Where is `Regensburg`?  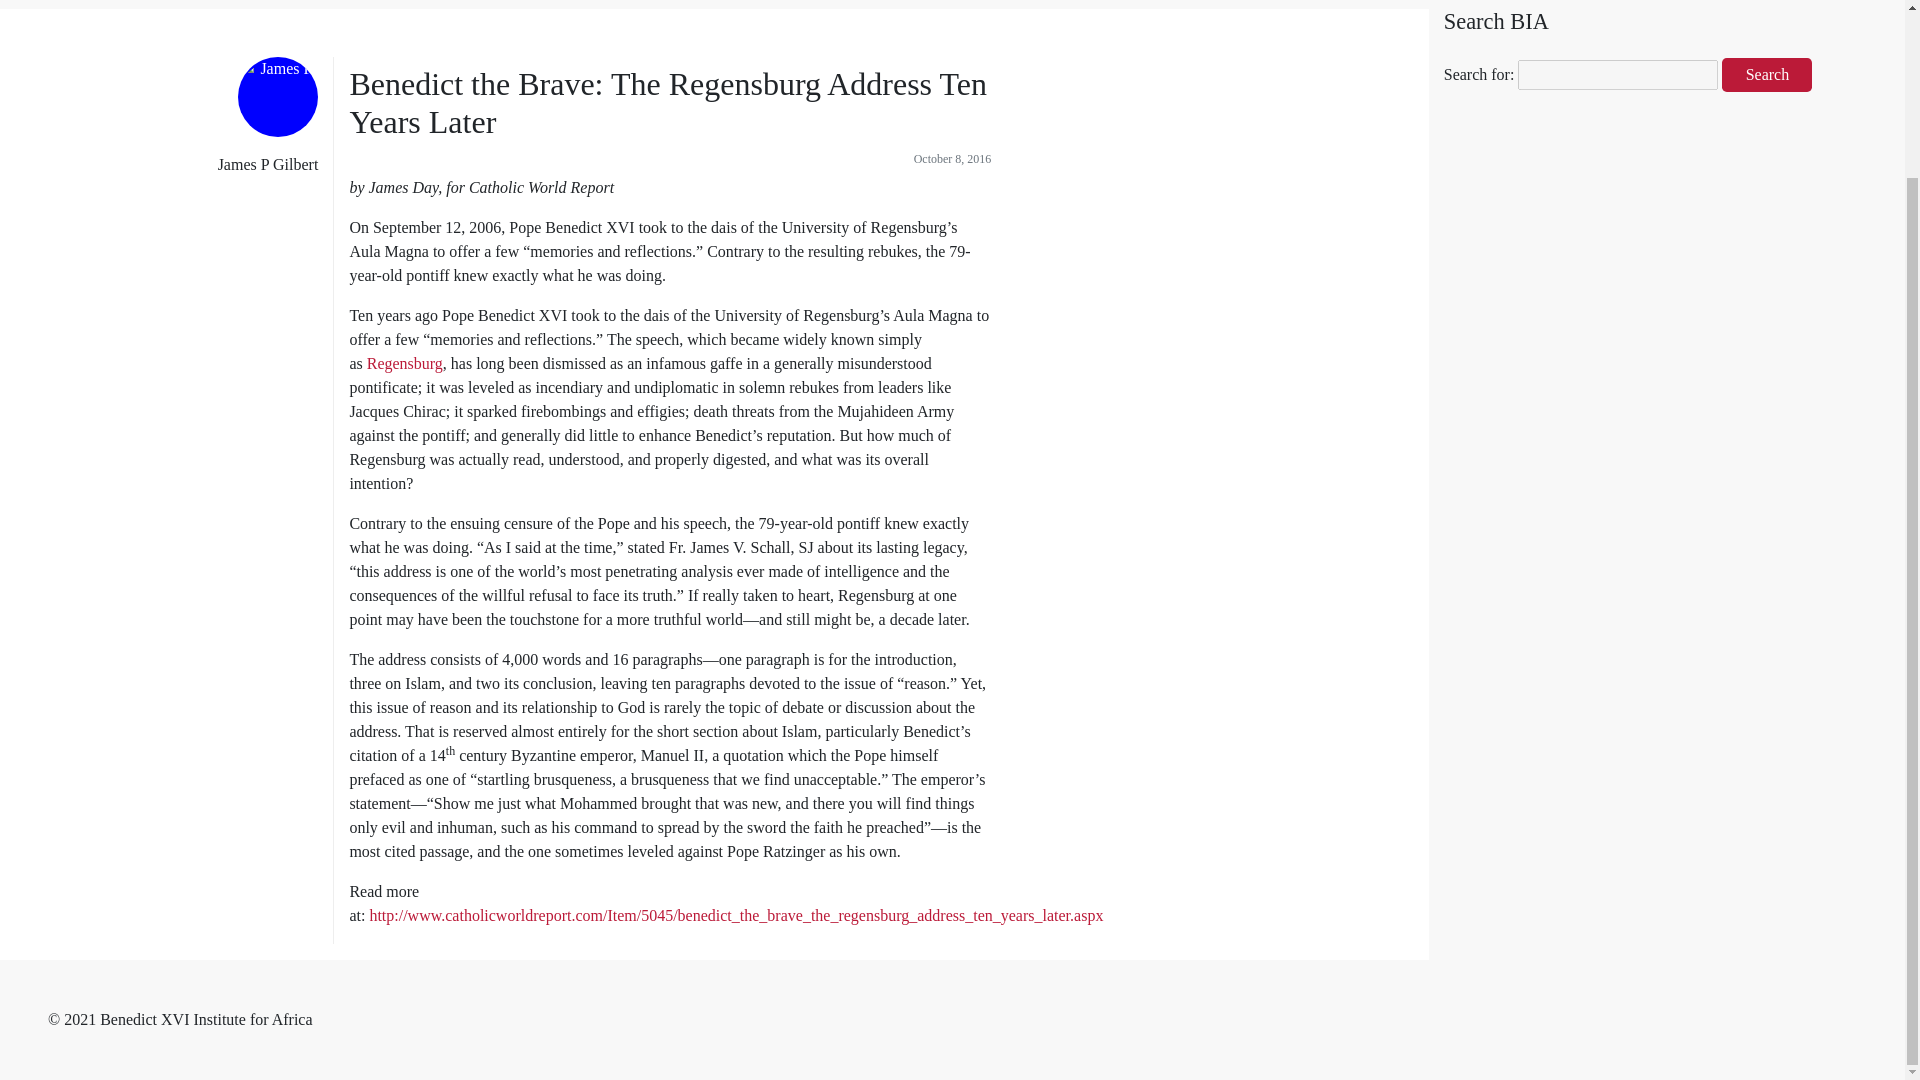
Regensburg is located at coordinates (404, 363).